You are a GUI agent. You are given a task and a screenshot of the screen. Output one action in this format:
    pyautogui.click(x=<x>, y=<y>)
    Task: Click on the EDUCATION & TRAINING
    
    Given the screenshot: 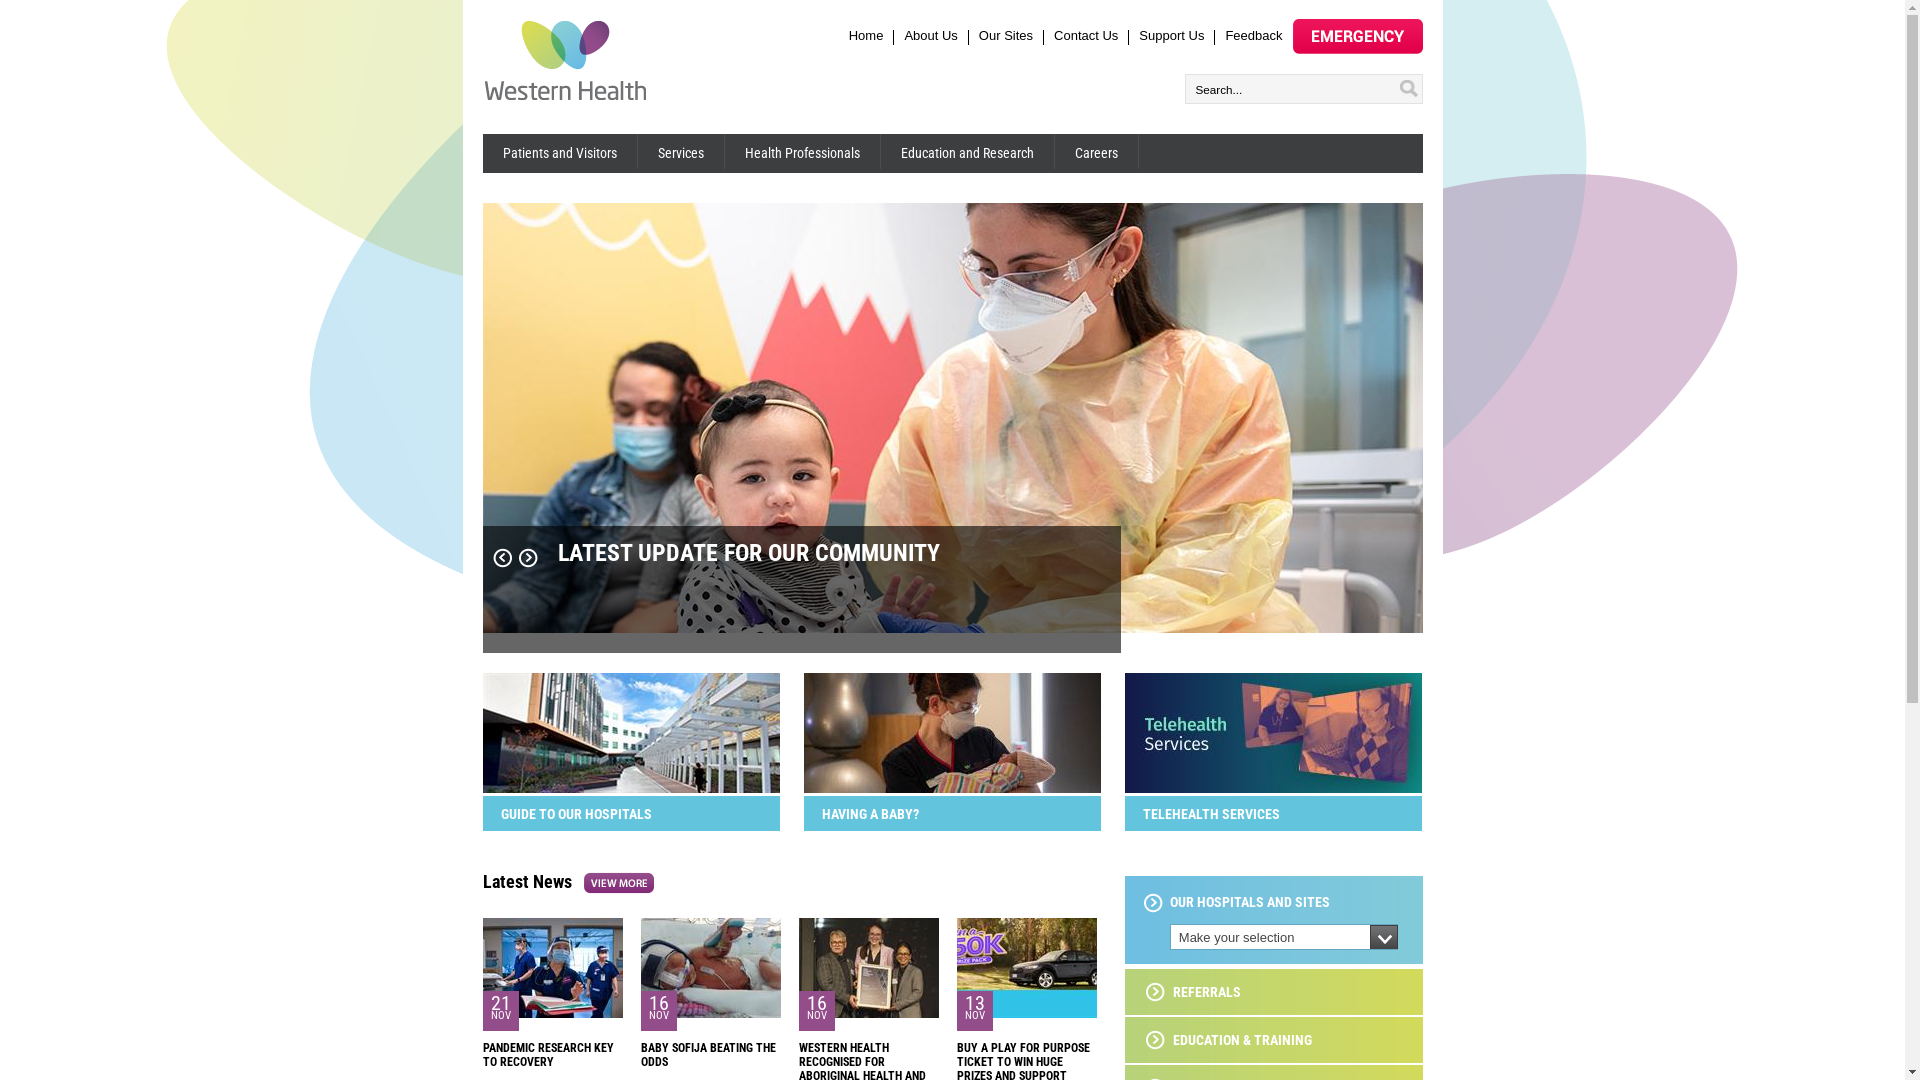 What is the action you would take?
    pyautogui.click(x=1228, y=1040)
    